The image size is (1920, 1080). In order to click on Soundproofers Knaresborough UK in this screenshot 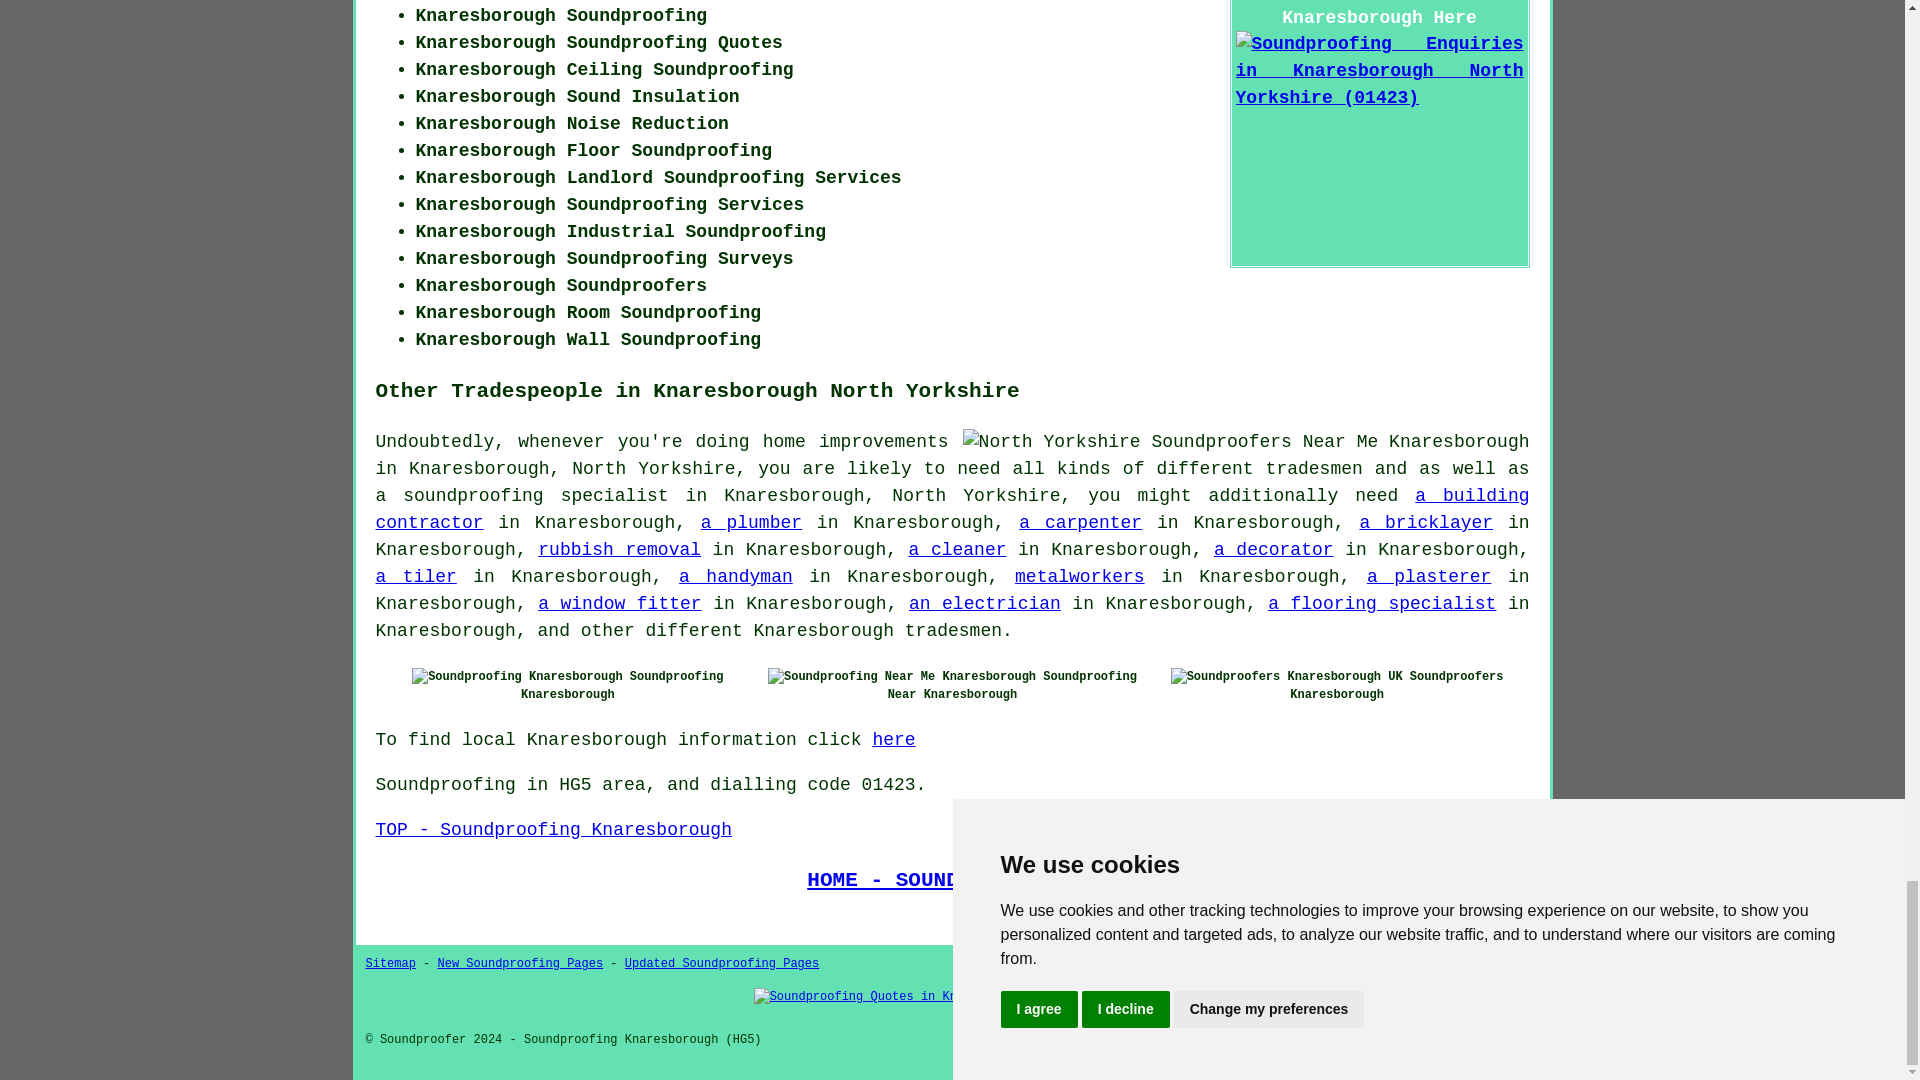, I will do `click(1287, 676)`.